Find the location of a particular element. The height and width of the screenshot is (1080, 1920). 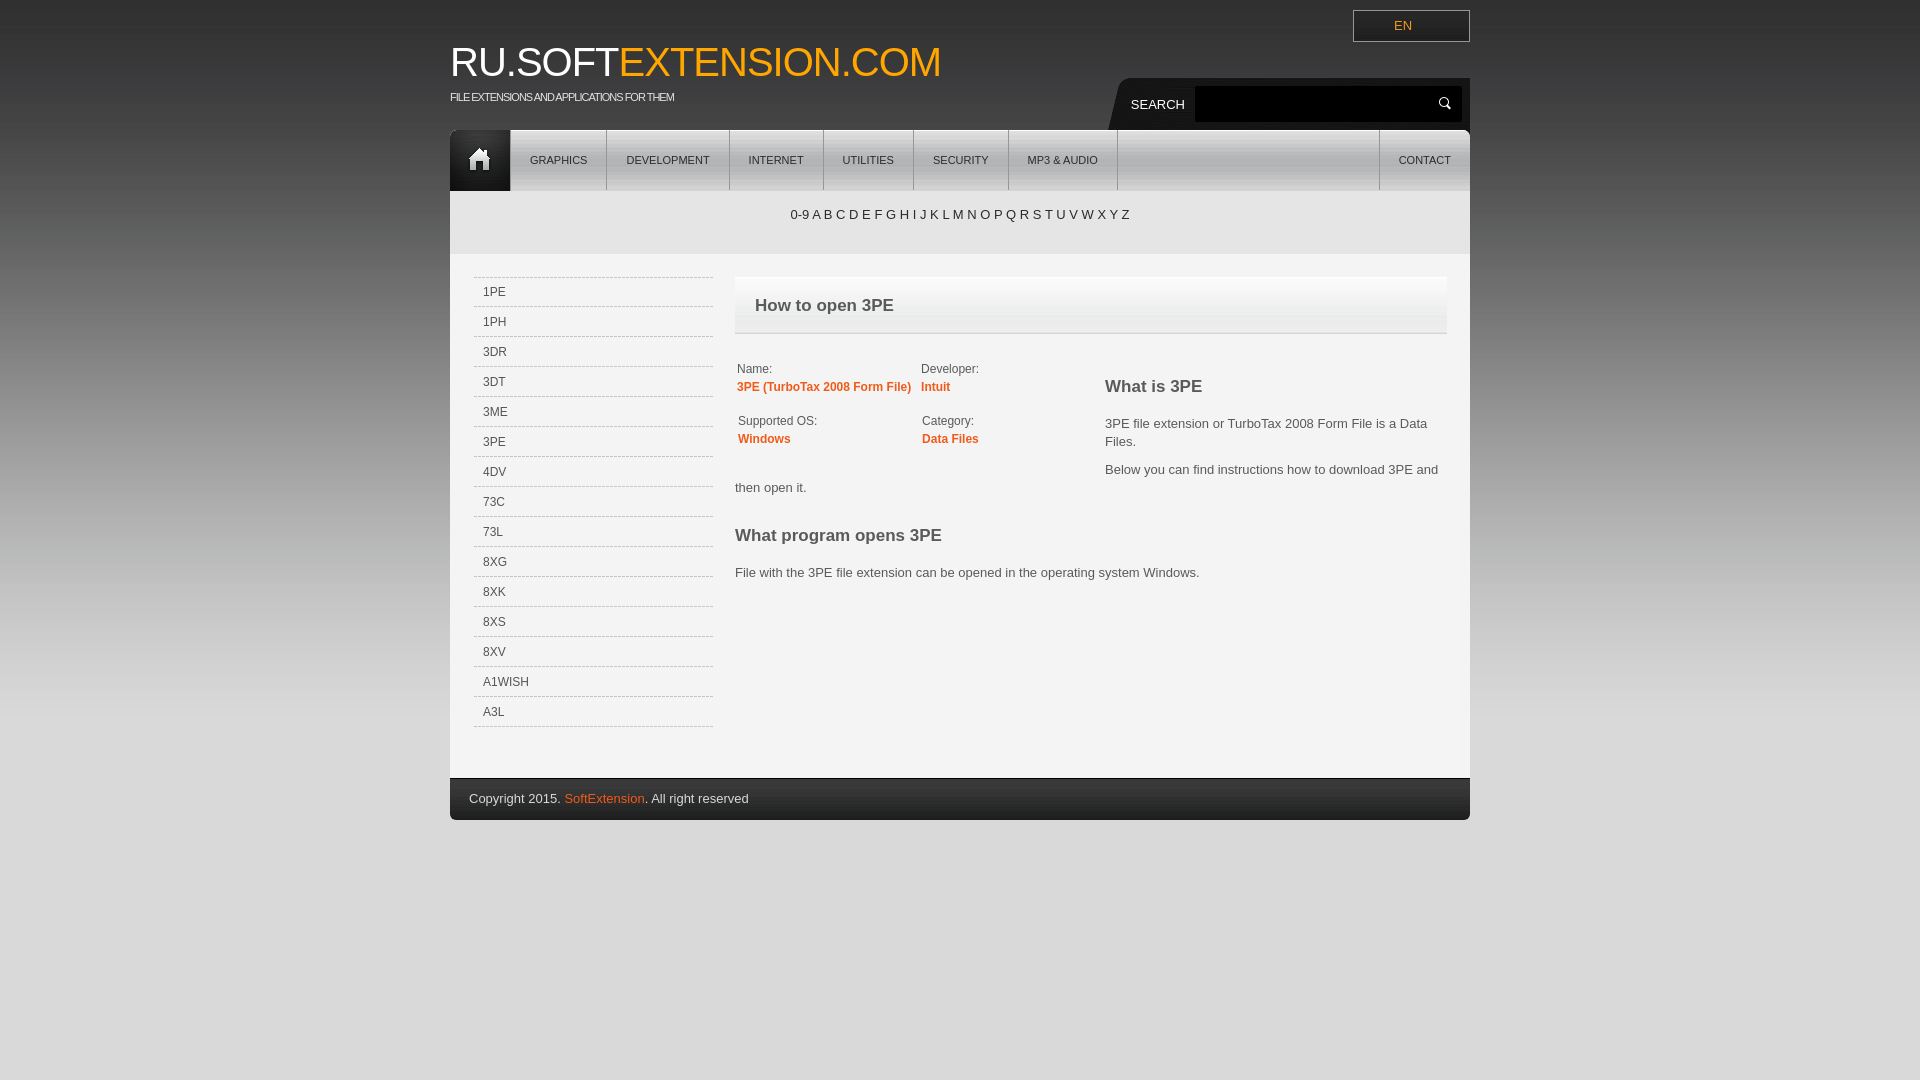

UTILITIES is located at coordinates (868, 160).